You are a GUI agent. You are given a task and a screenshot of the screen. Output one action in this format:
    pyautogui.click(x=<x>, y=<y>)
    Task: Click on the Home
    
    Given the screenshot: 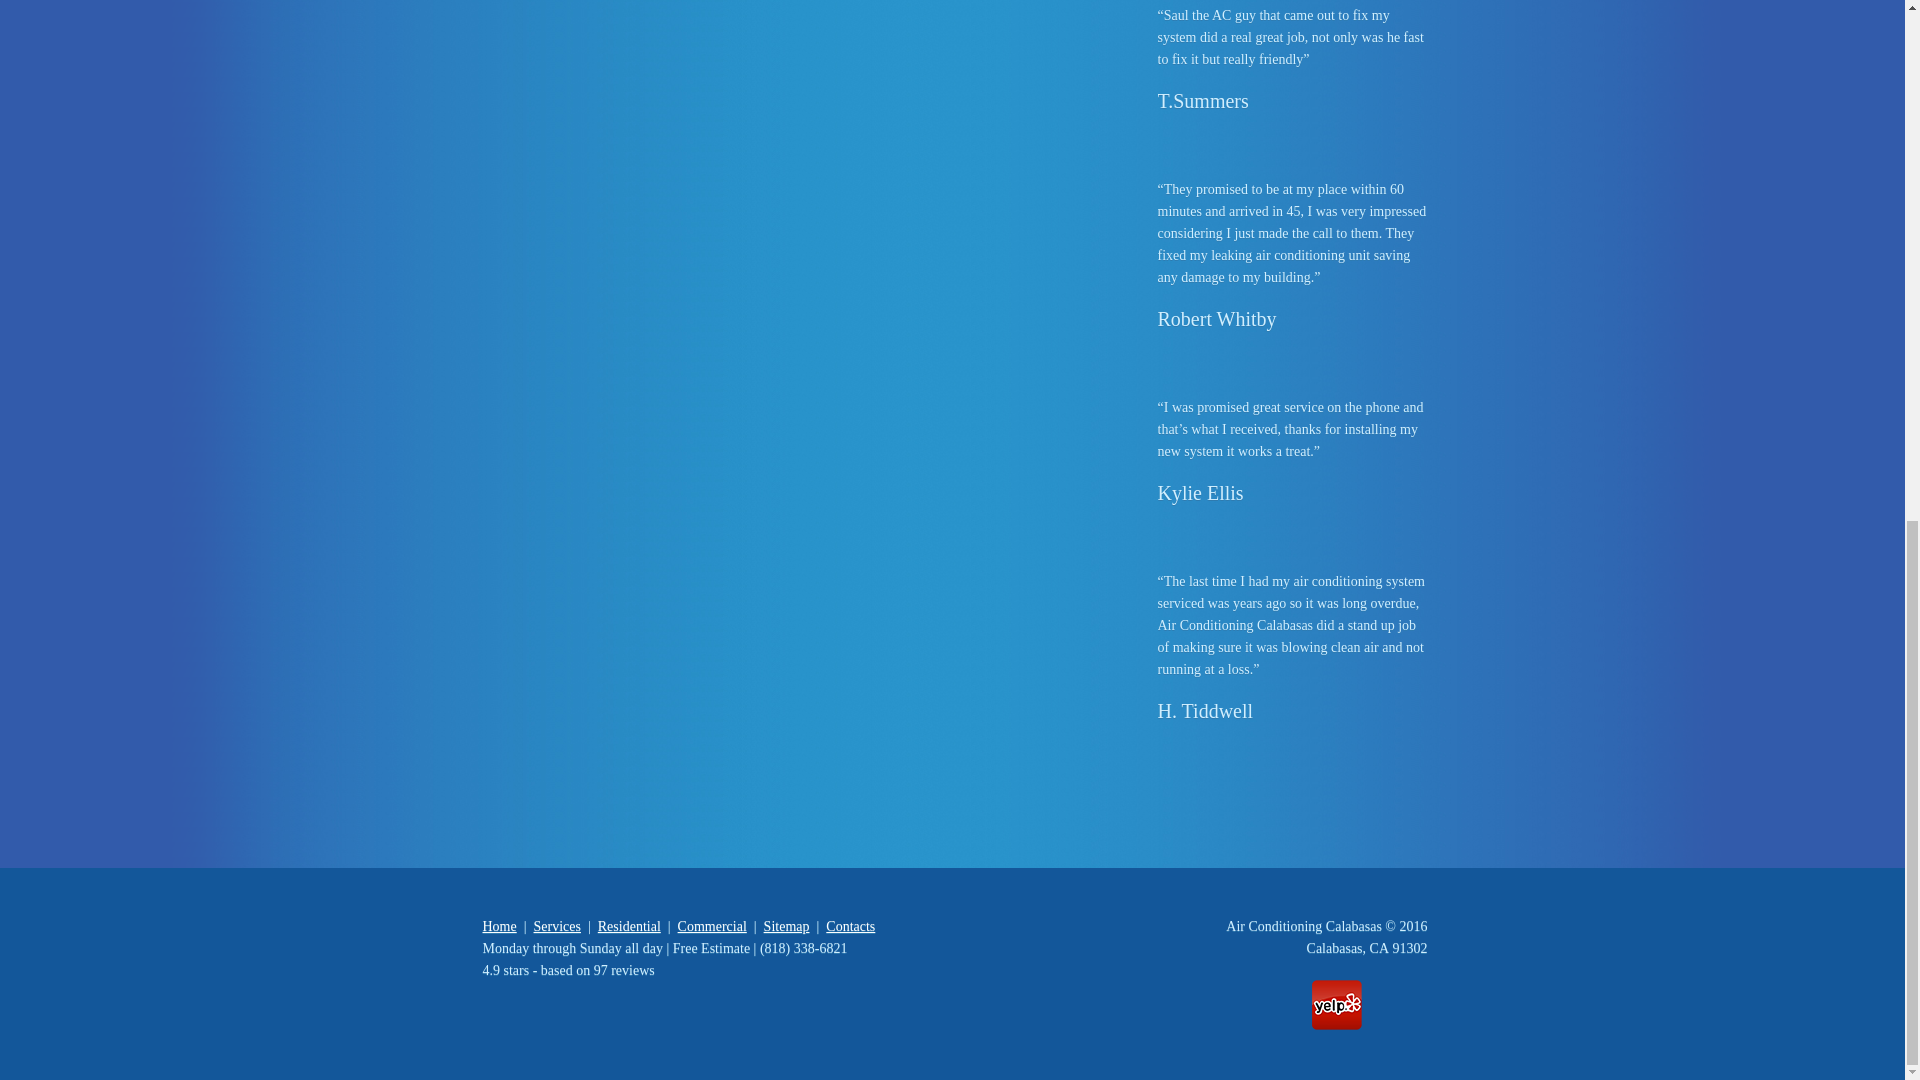 What is the action you would take?
    pyautogui.click(x=498, y=926)
    